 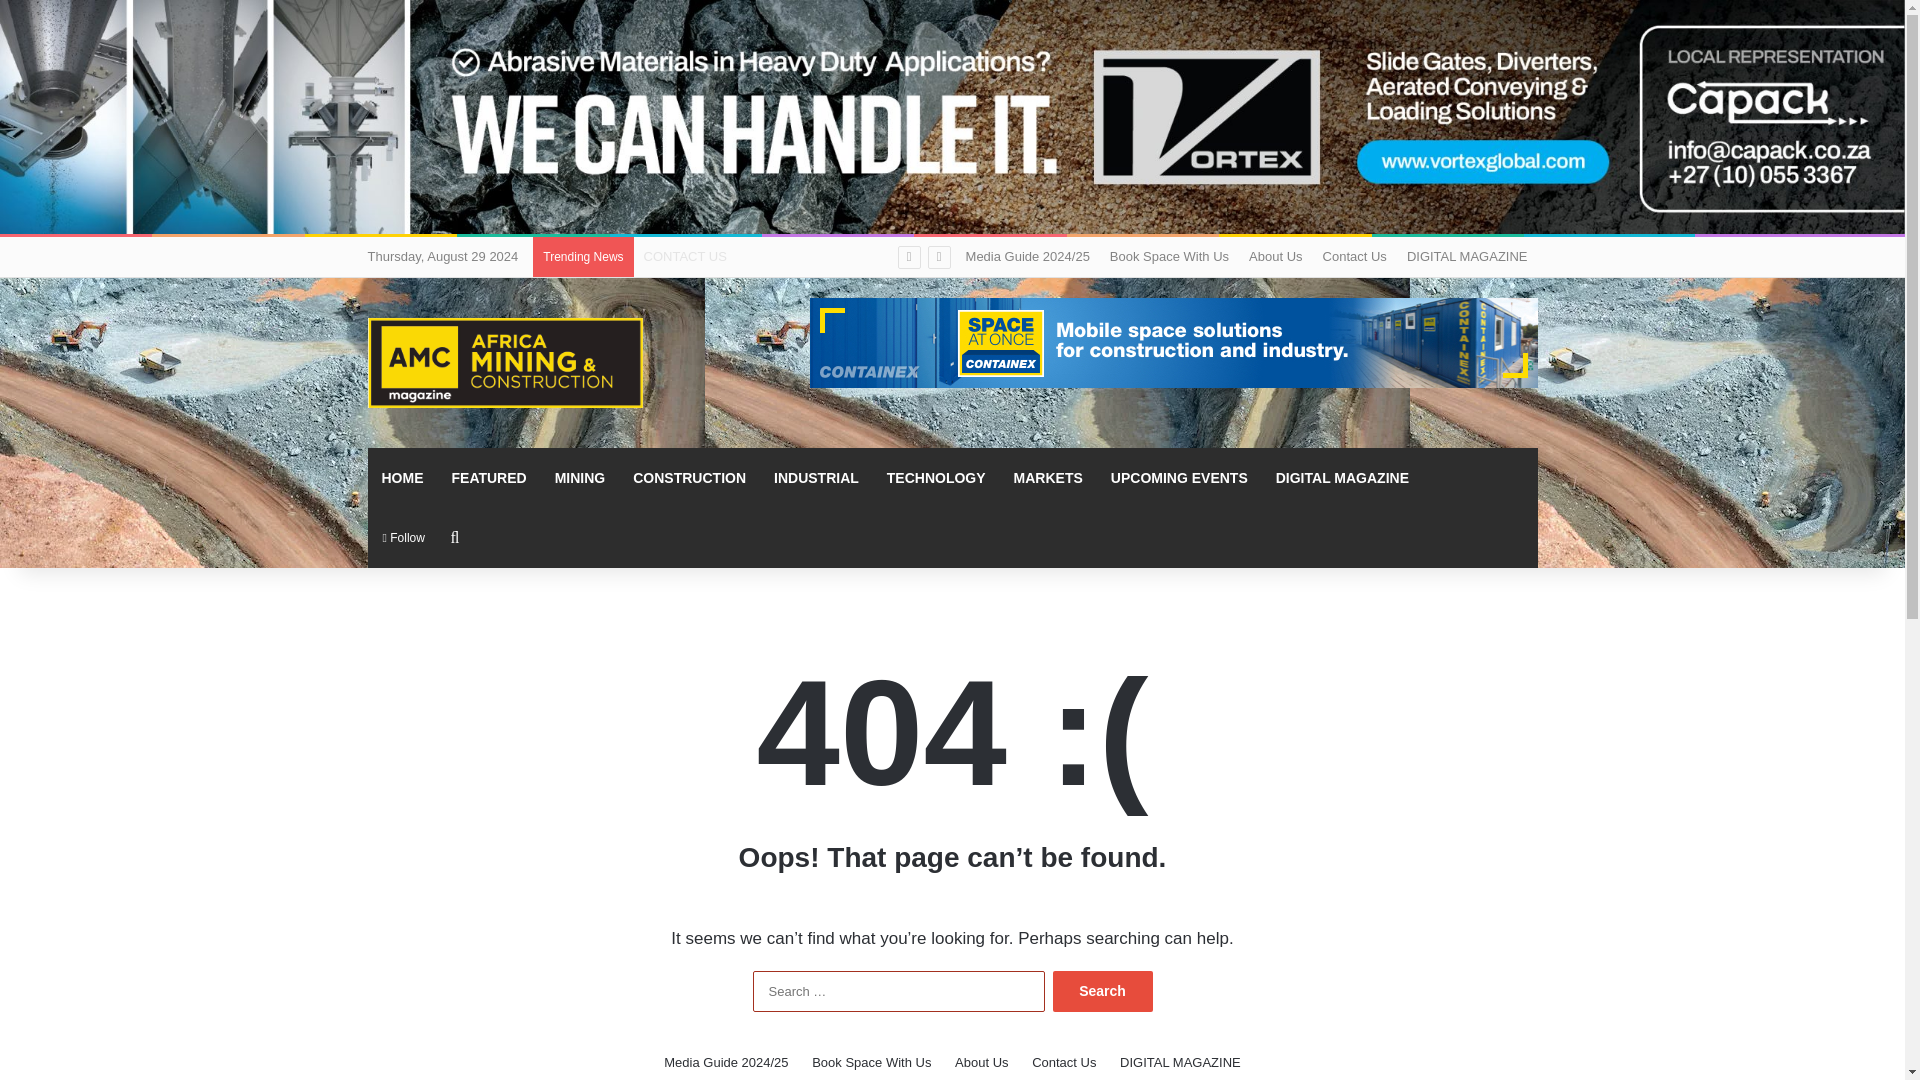 I want to click on MARKETS, so click(x=1048, y=478).